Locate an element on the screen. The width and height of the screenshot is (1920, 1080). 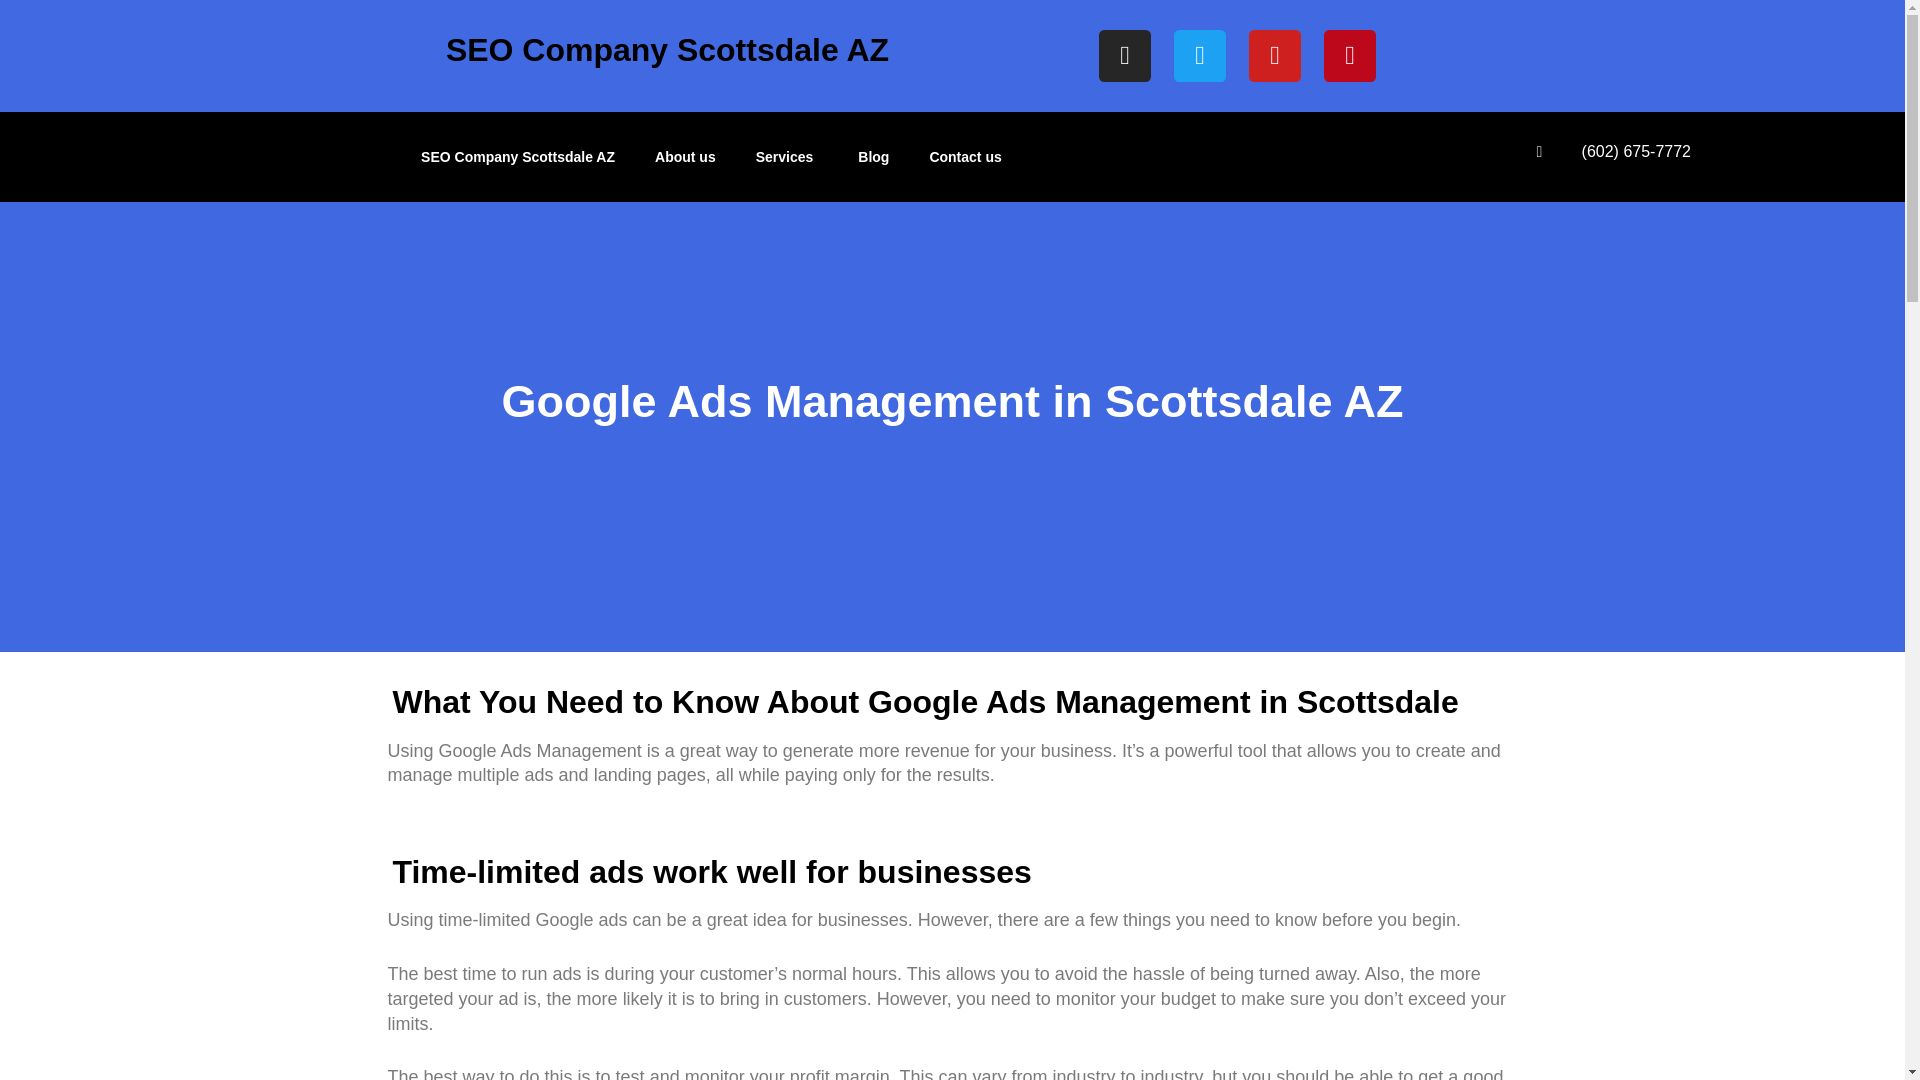
Youtube is located at coordinates (1275, 56).